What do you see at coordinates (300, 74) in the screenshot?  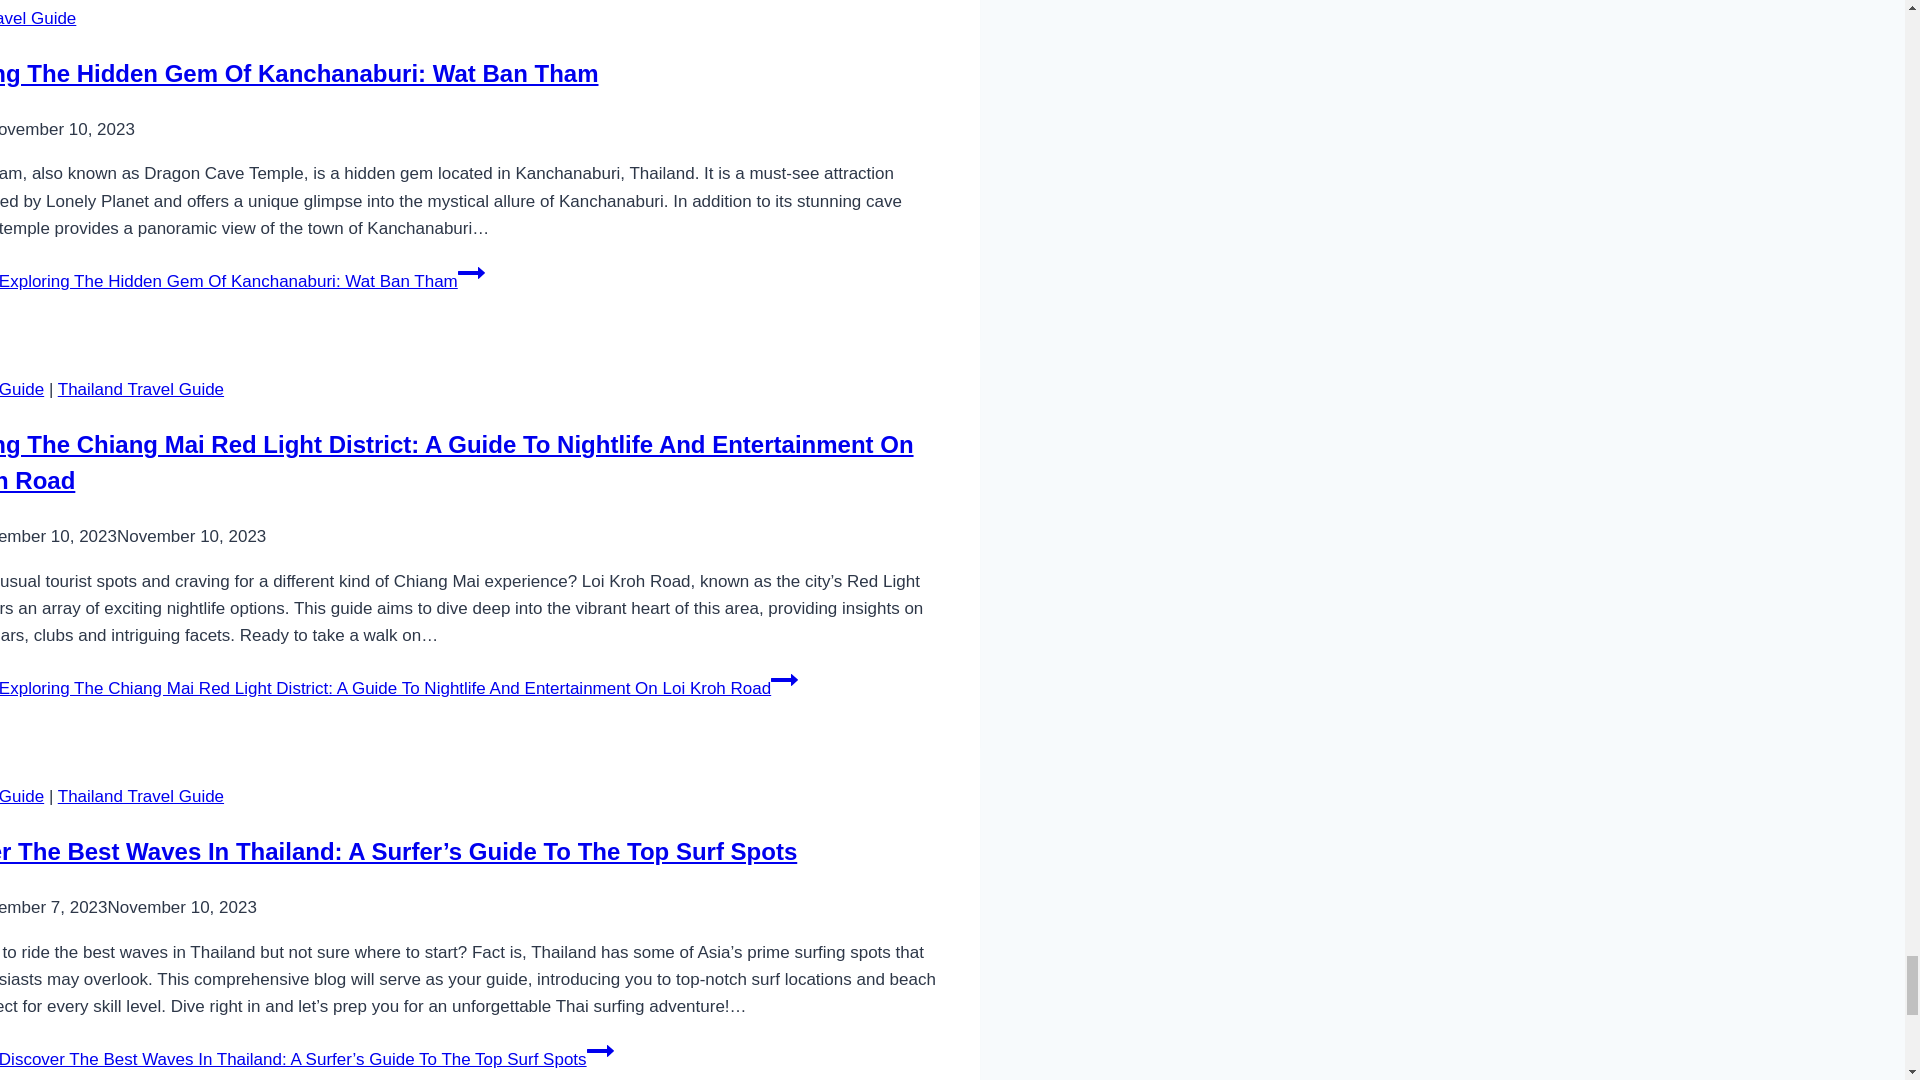 I see `Exploring The Hidden Gem Of Kanchanaburi: Wat Ban Tham` at bounding box center [300, 74].